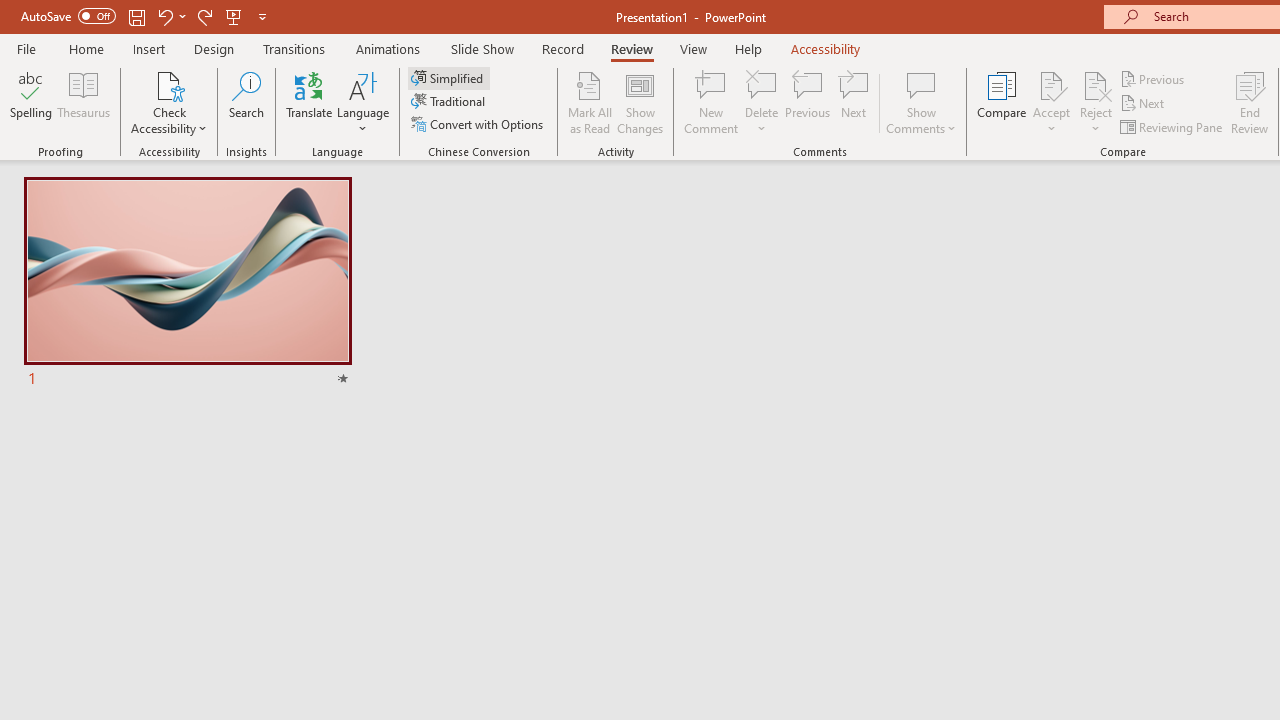 This screenshot has height=720, width=1280. I want to click on Slide, so click(187, 284).